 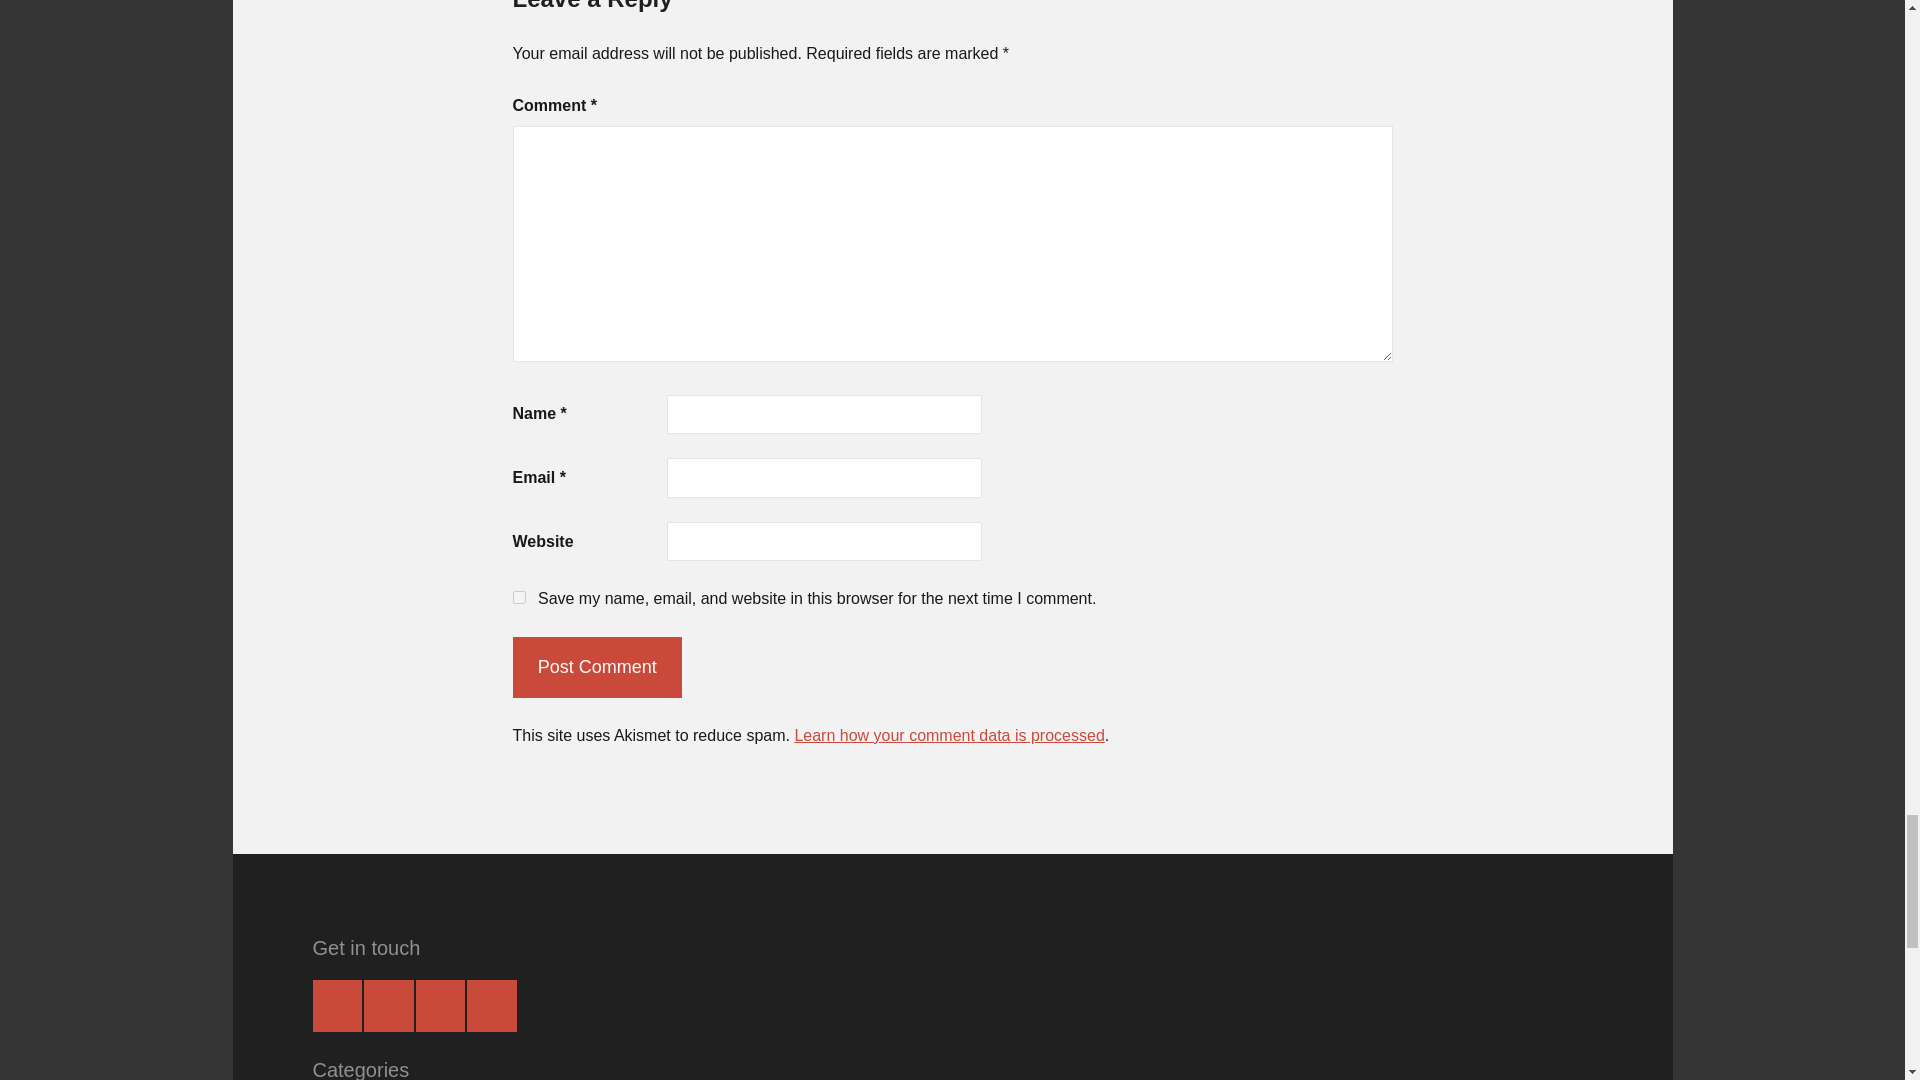 What do you see at coordinates (441, 1006) in the screenshot?
I see `Twitter` at bounding box center [441, 1006].